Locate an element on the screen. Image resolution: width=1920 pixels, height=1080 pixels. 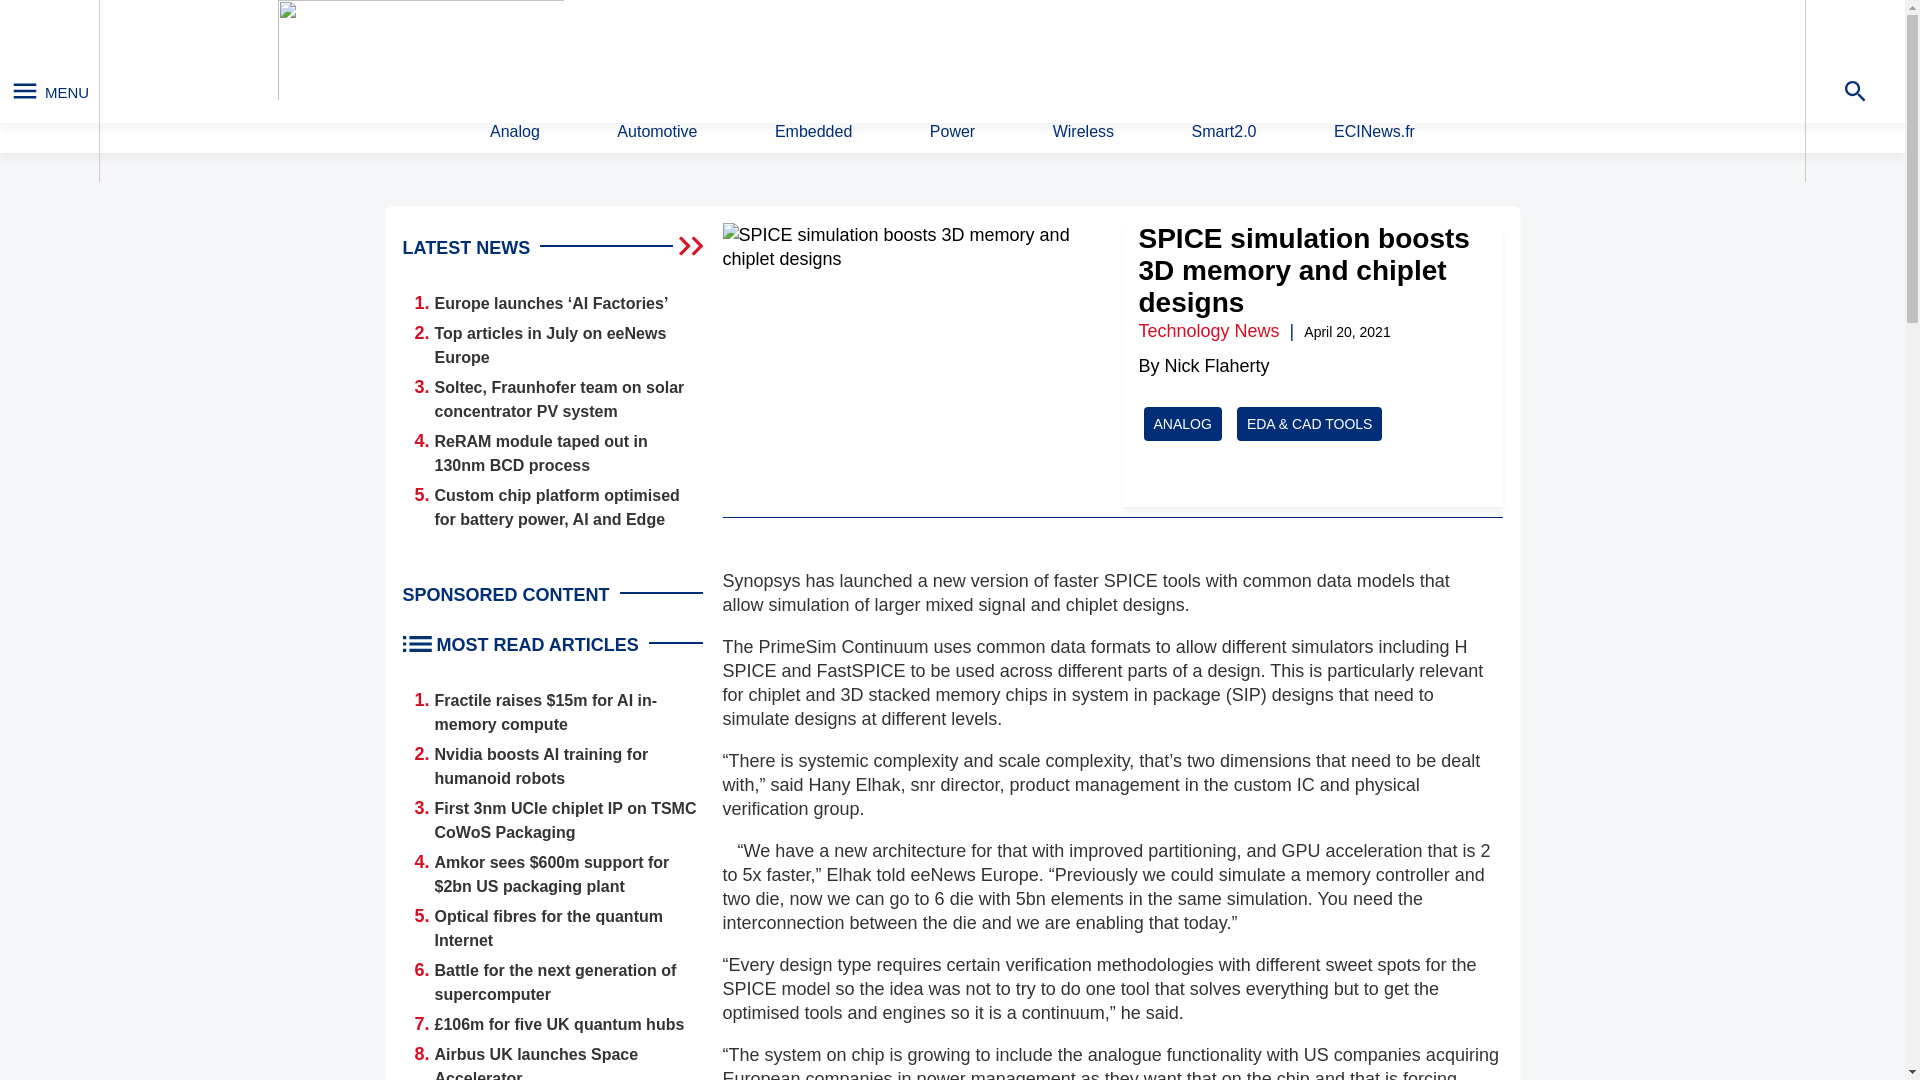
Analog is located at coordinates (514, 132).